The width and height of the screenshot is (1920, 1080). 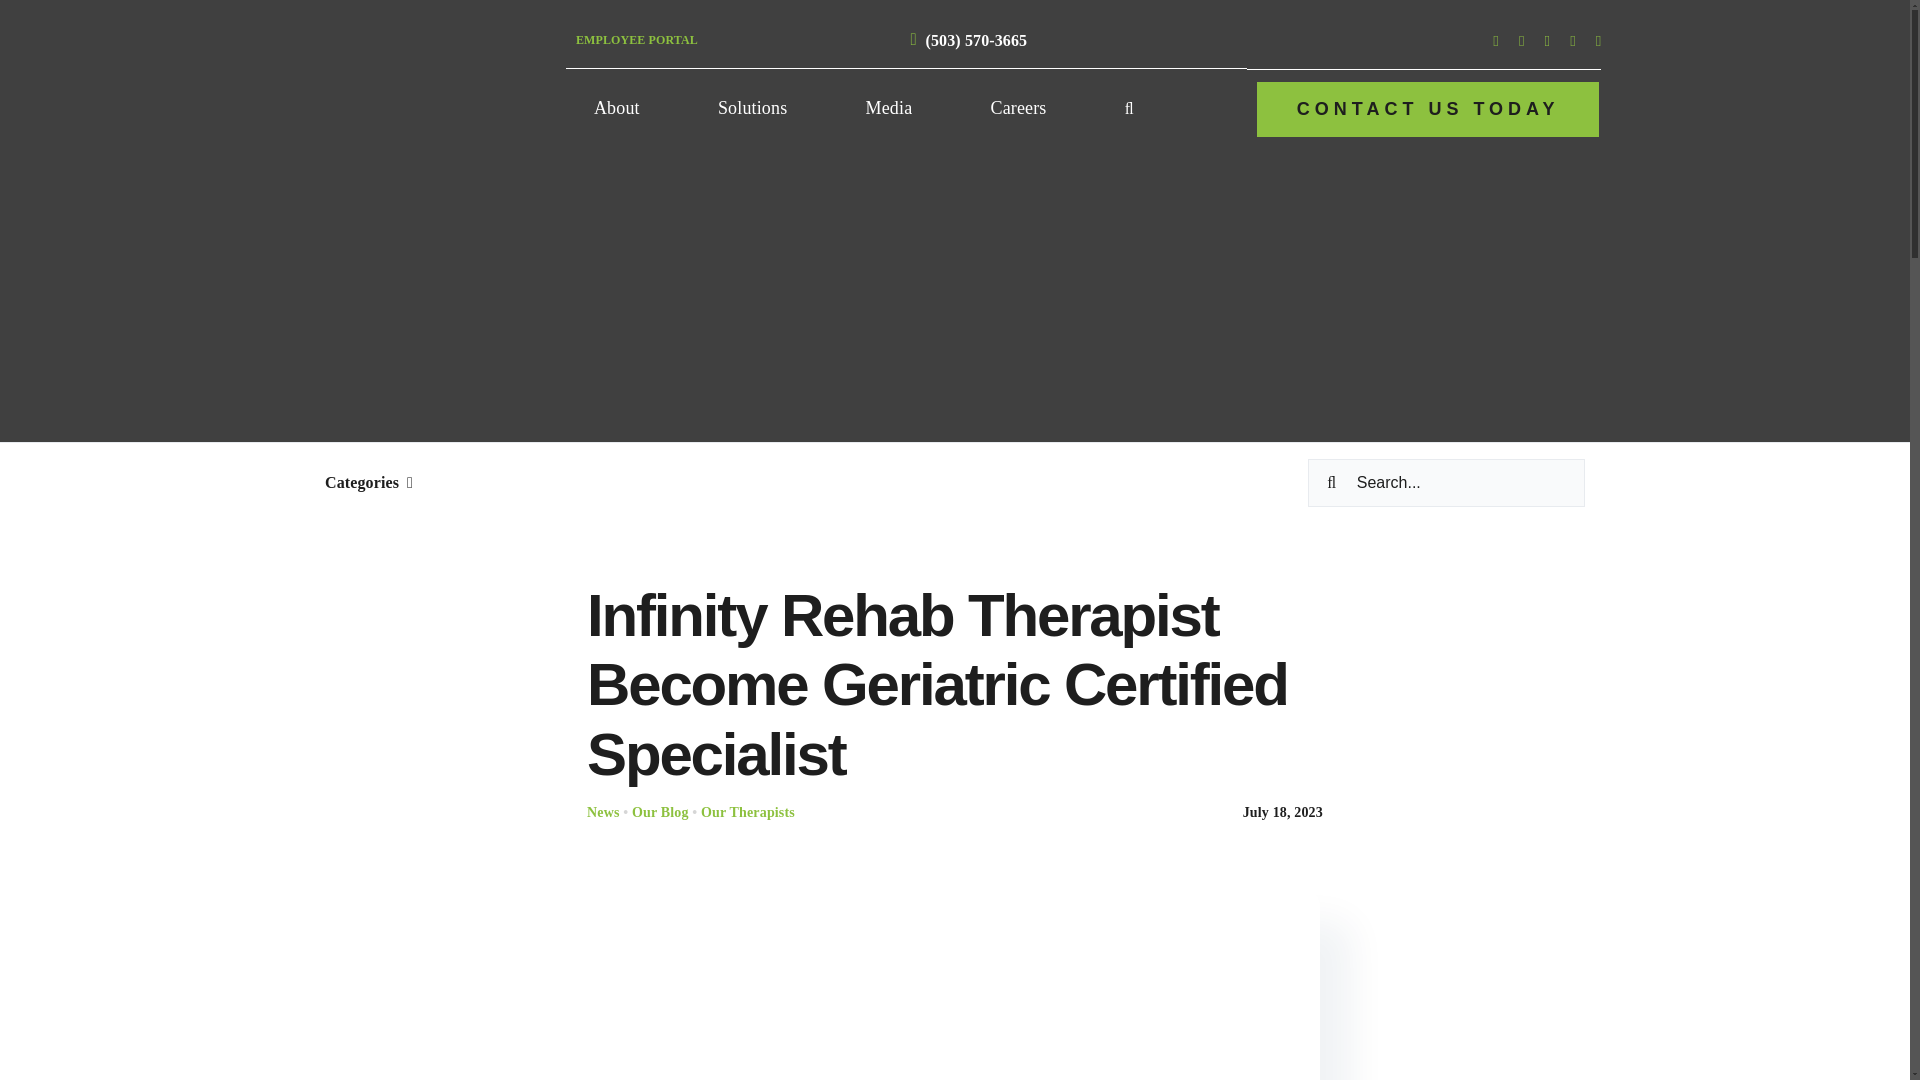 I want to click on About, so click(x=616, y=110).